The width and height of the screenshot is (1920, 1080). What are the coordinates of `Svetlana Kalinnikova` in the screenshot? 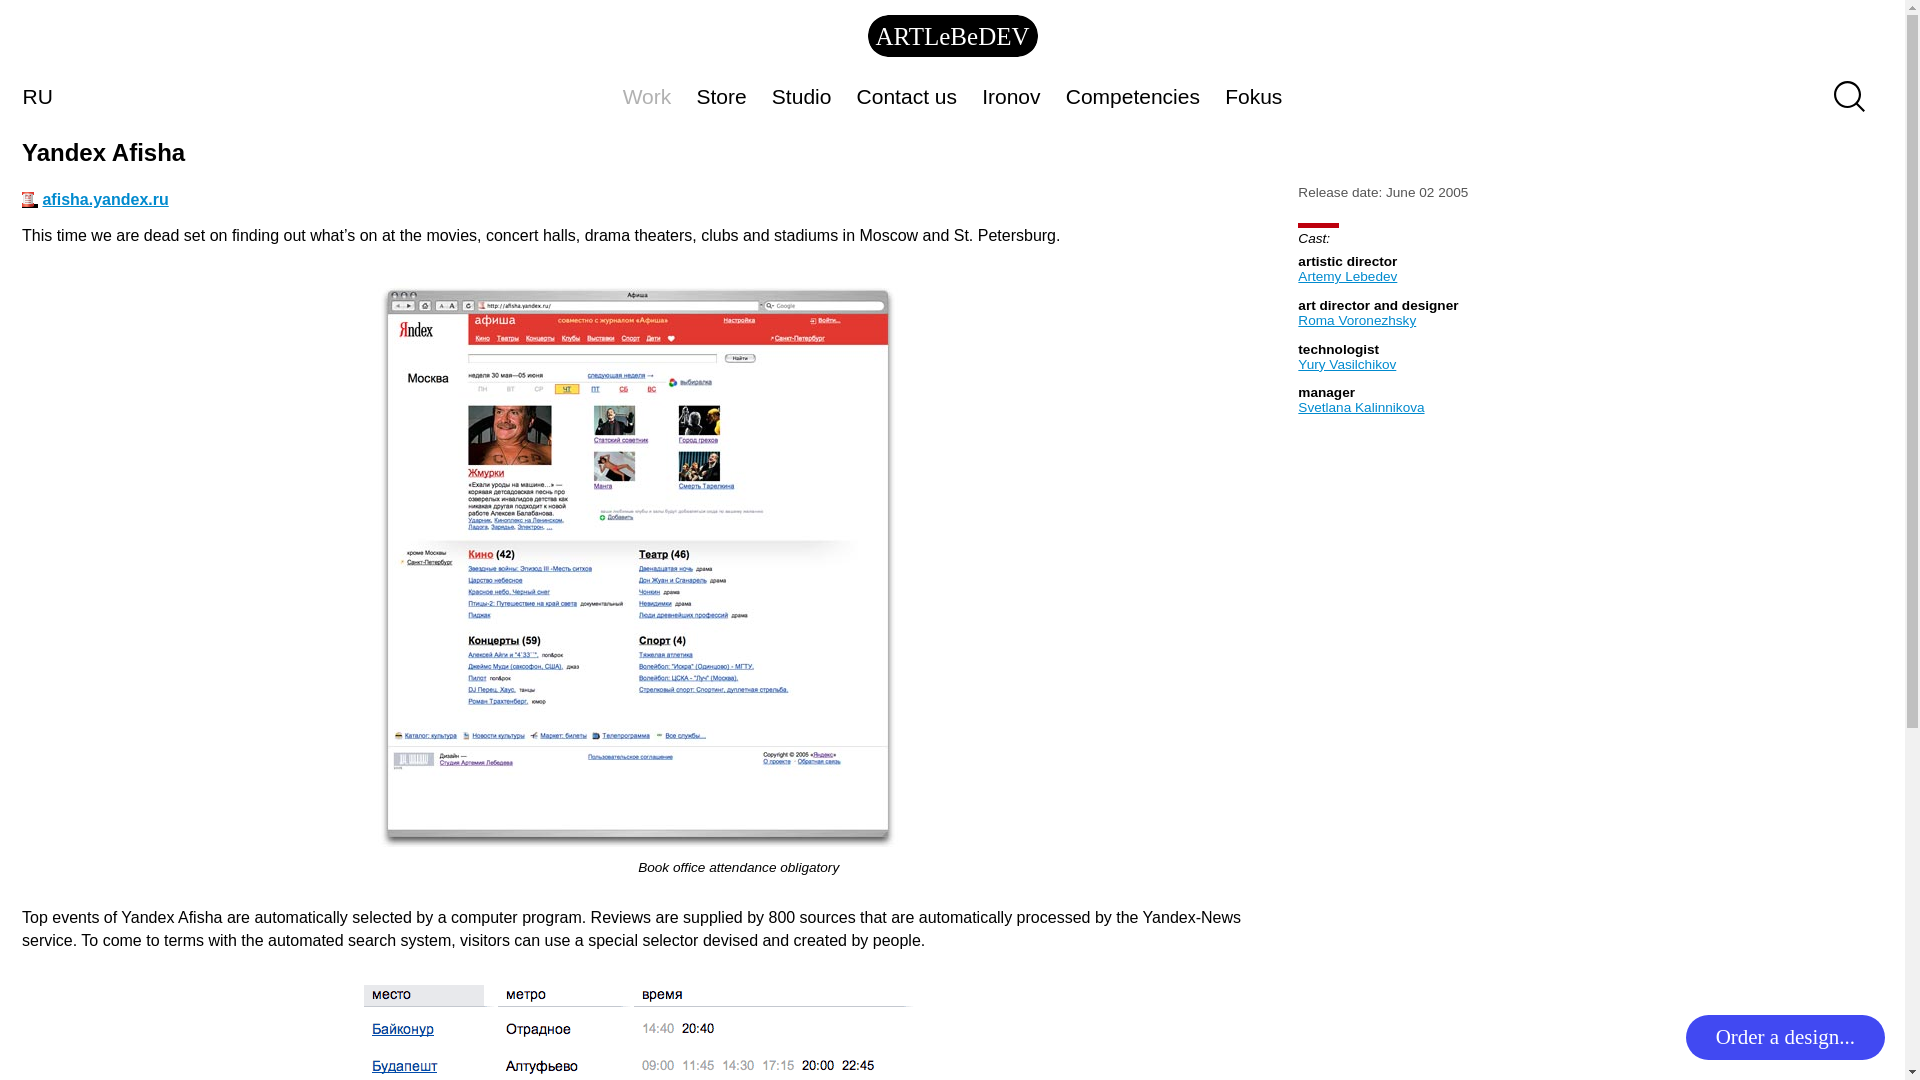 It's located at (1360, 406).